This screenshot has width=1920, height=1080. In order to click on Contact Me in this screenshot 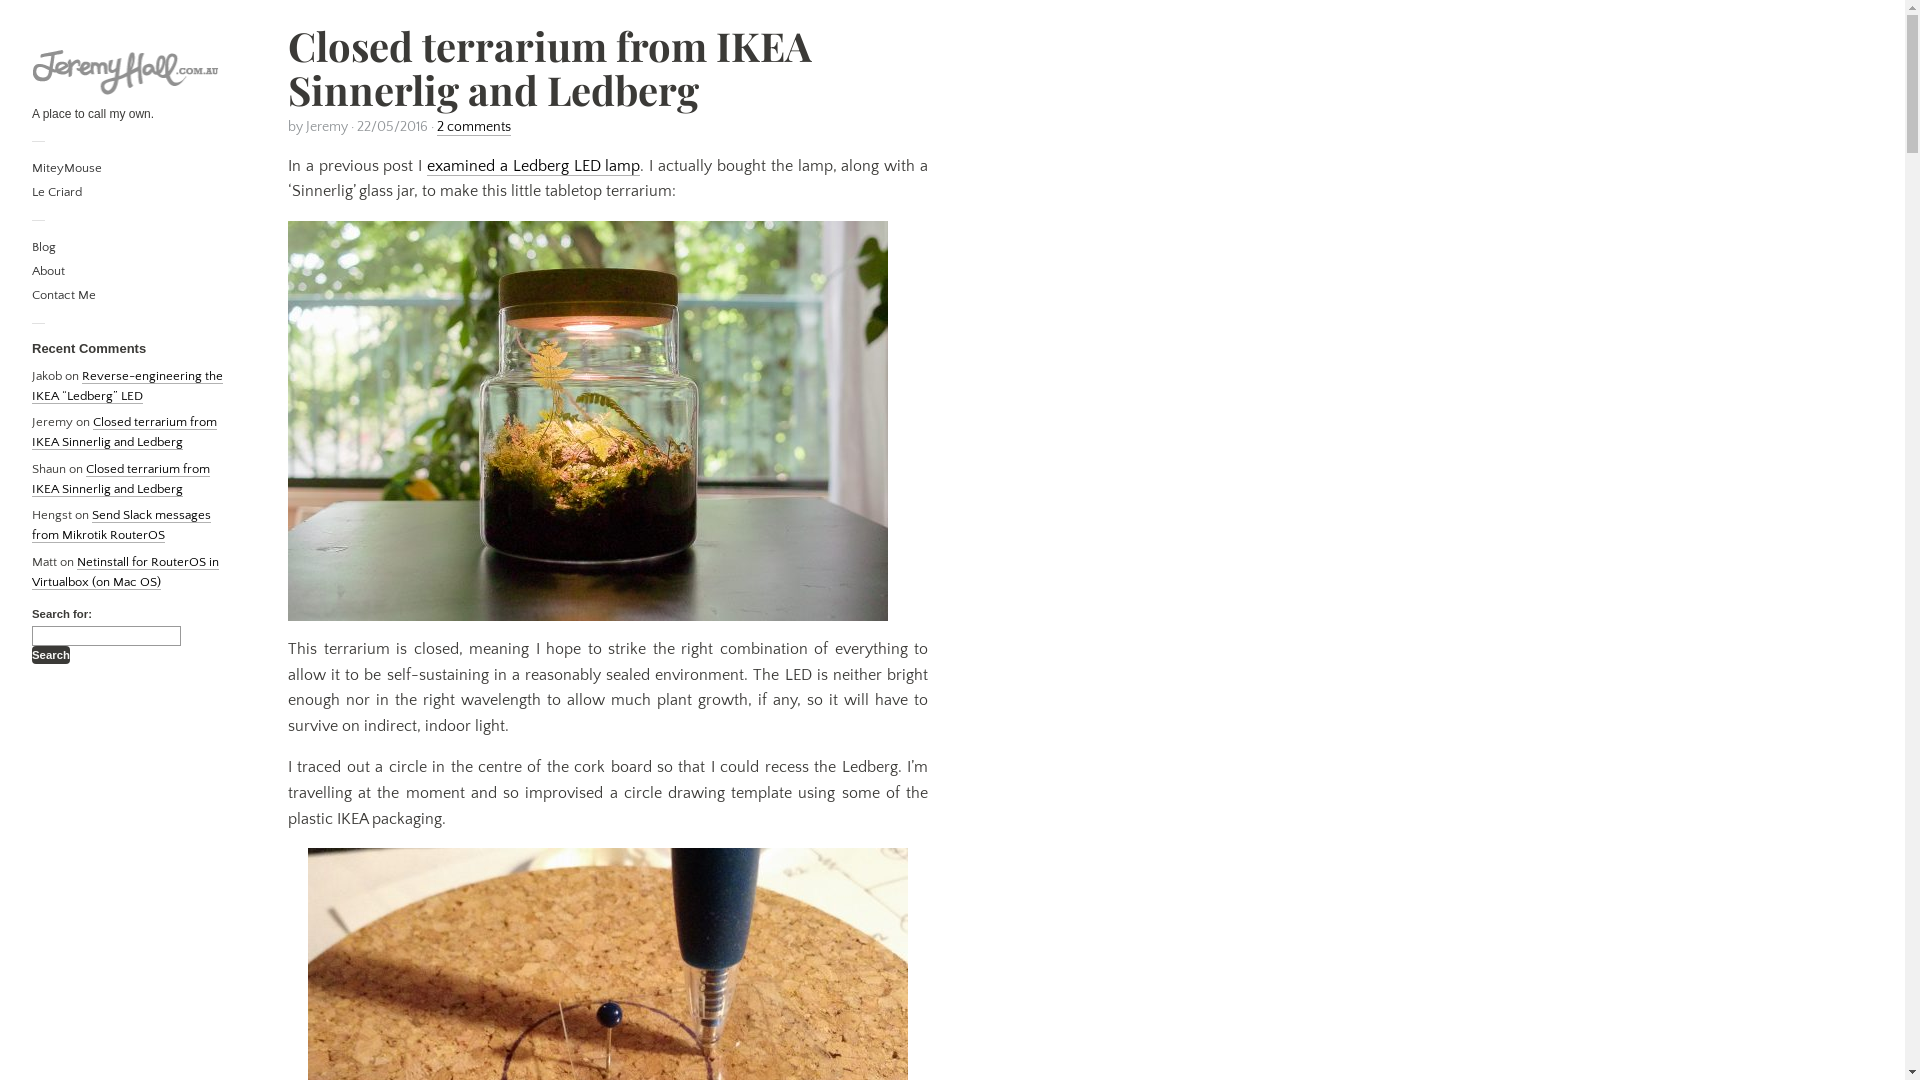, I will do `click(64, 296)`.